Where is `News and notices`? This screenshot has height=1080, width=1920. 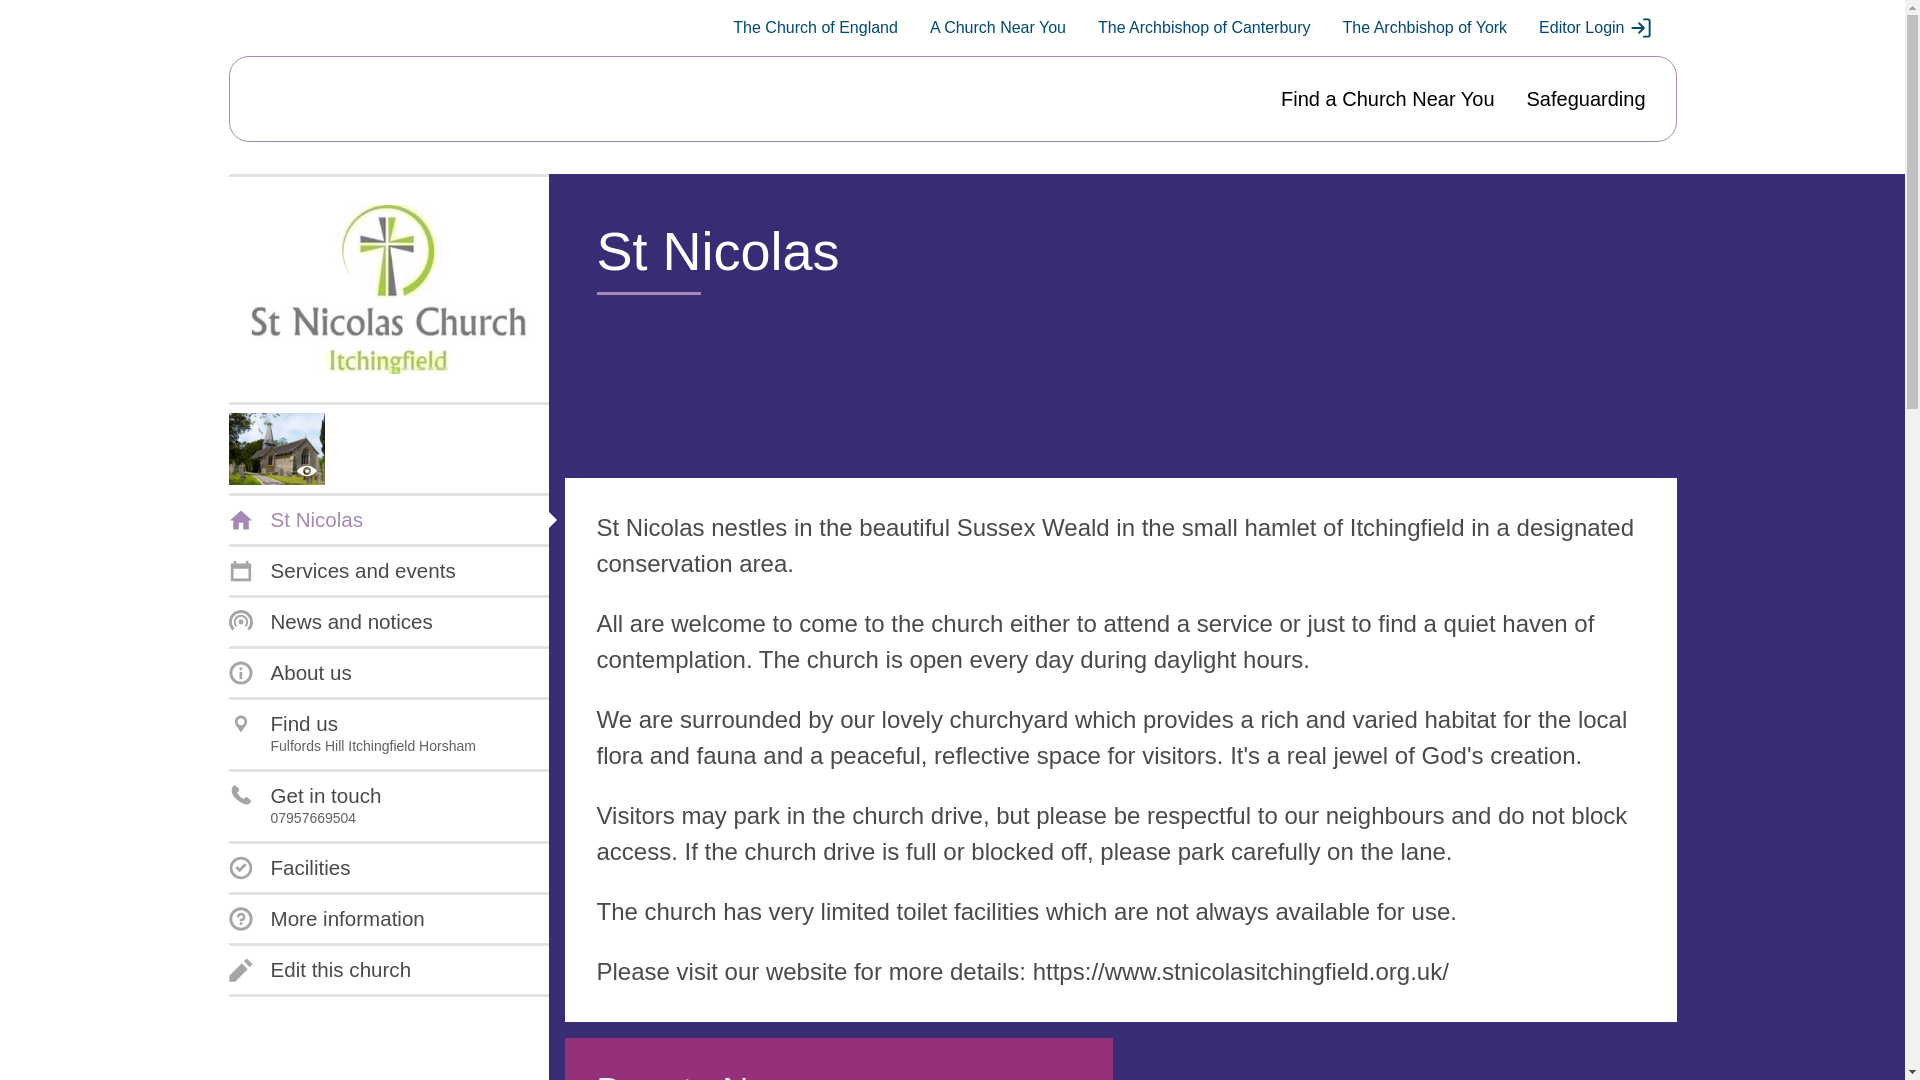
News and notices is located at coordinates (351, 734).